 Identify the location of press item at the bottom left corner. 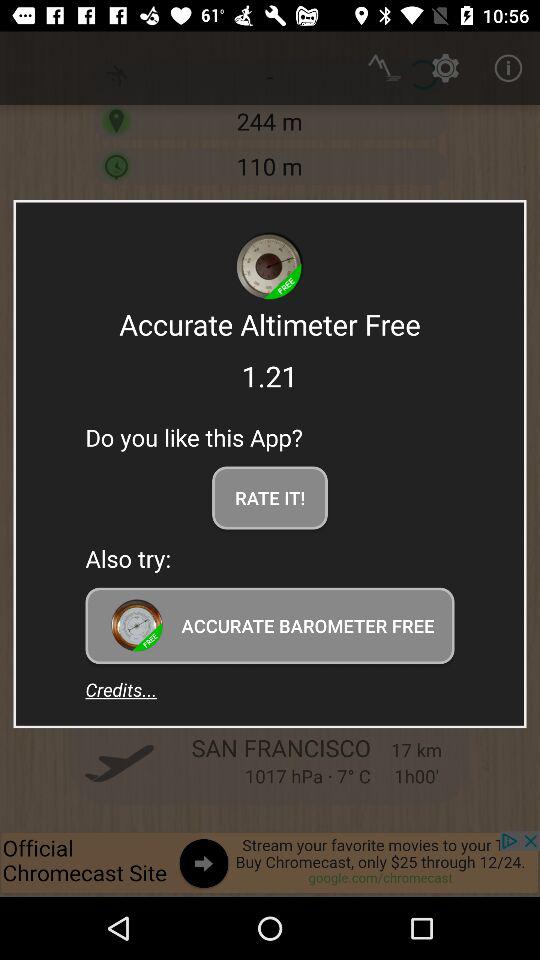
(121, 689).